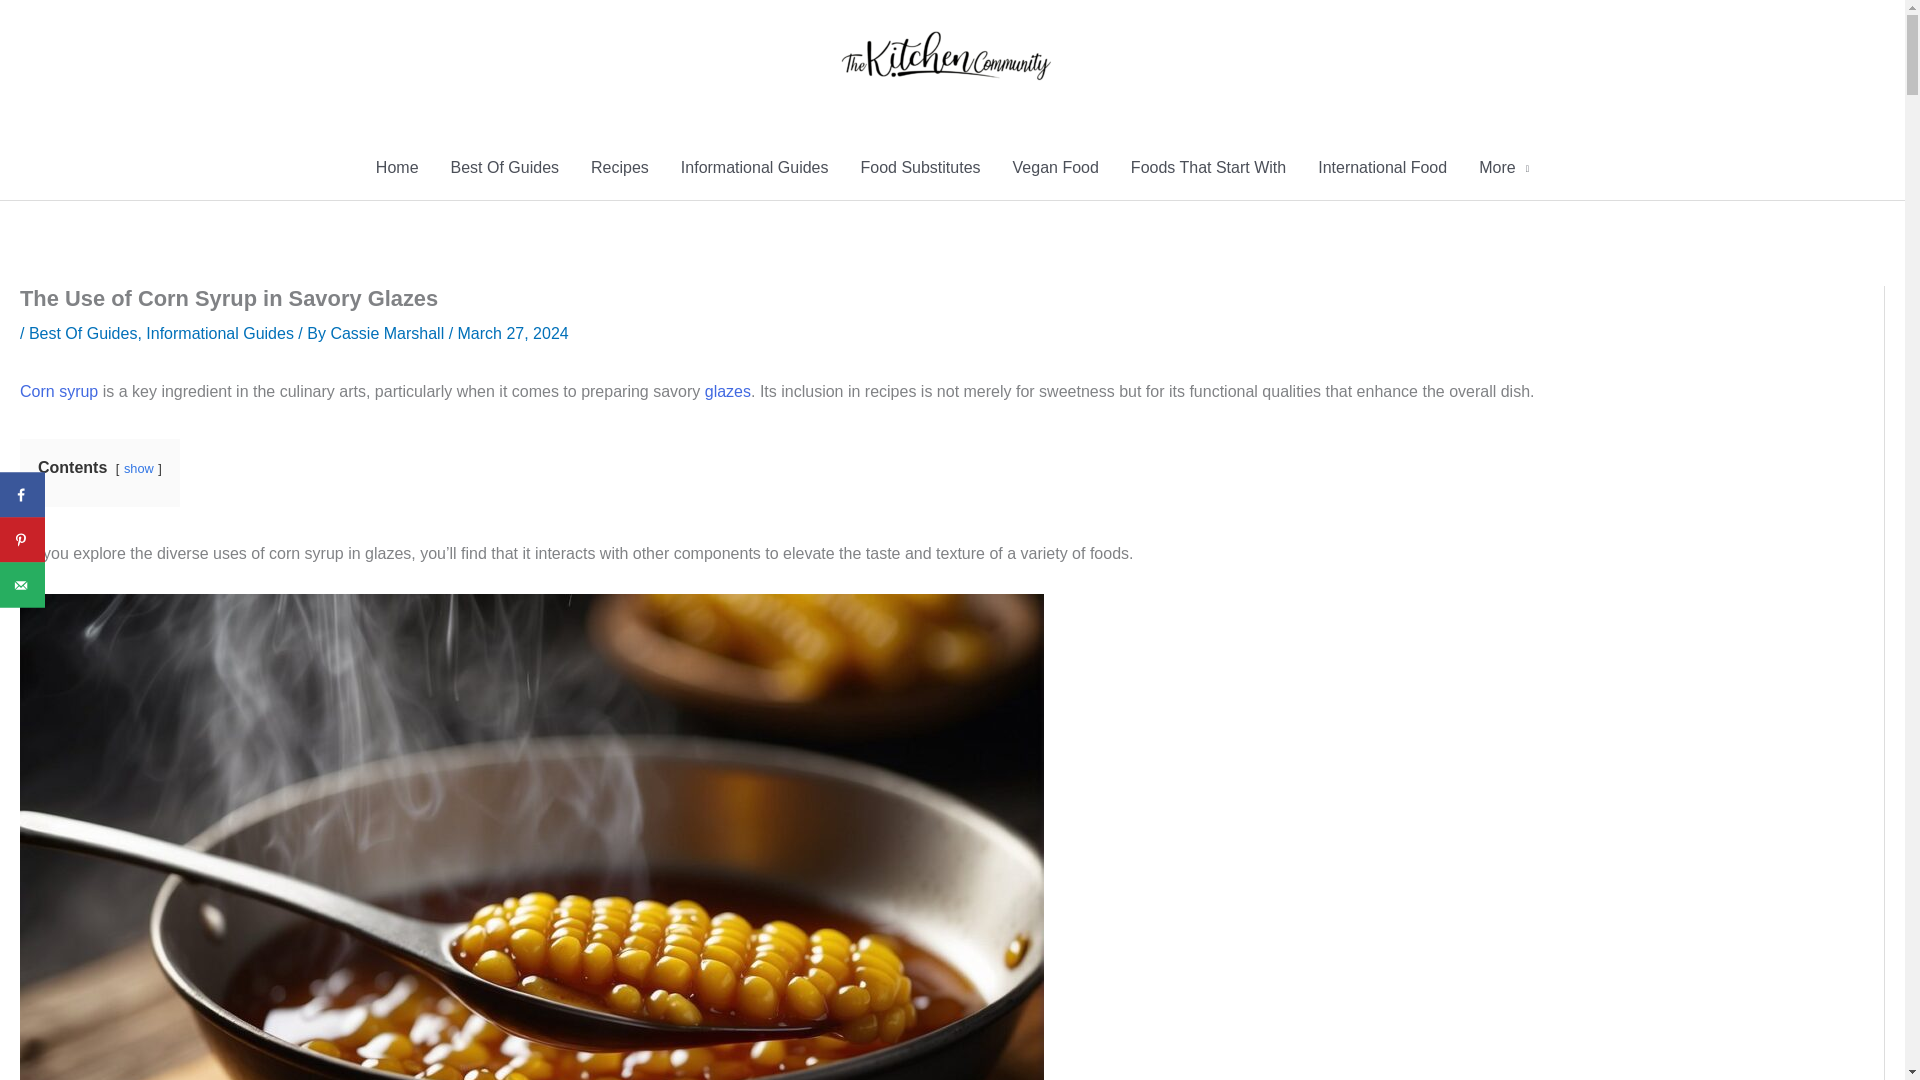 The height and width of the screenshot is (1080, 1920). Describe the element at coordinates (920, 168) in the screenshot. I see `Food Substitutes` at that location.